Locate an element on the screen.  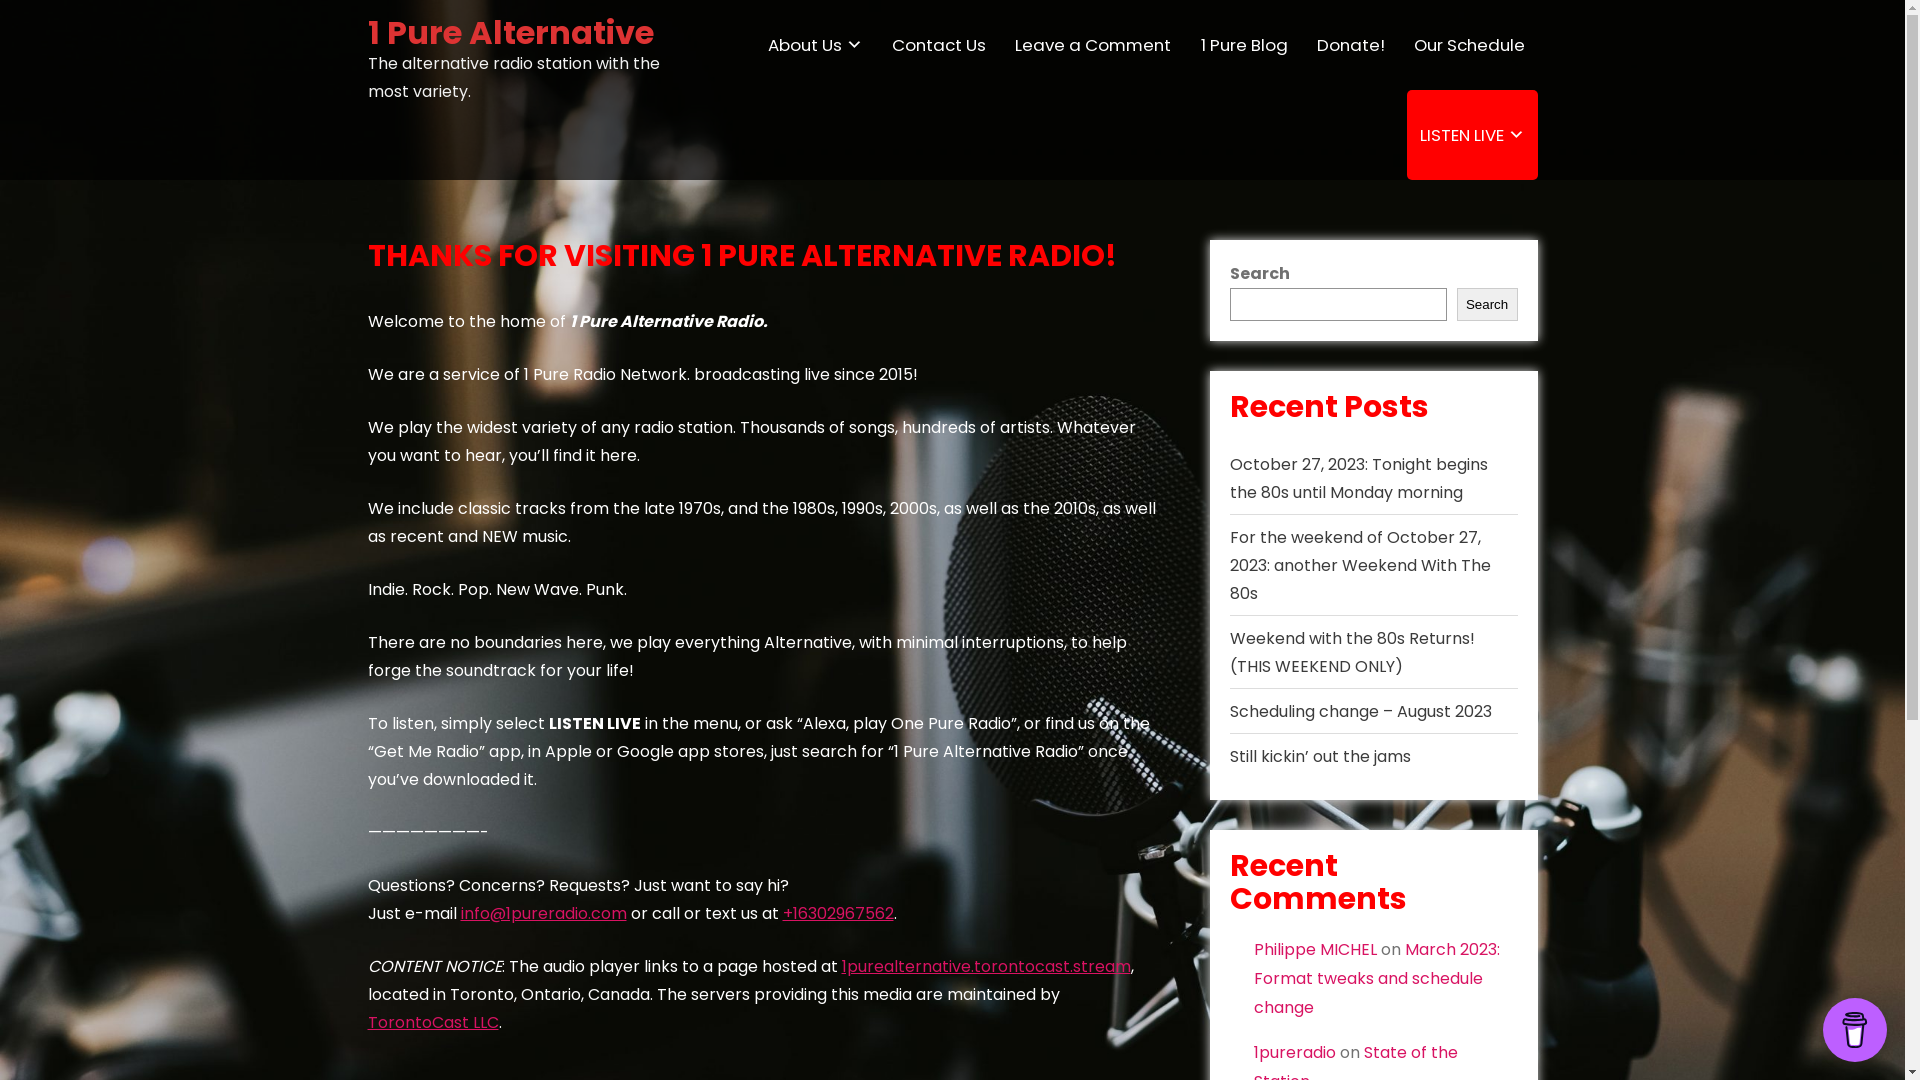
+16302967562 is located at coordinates (838, 914).